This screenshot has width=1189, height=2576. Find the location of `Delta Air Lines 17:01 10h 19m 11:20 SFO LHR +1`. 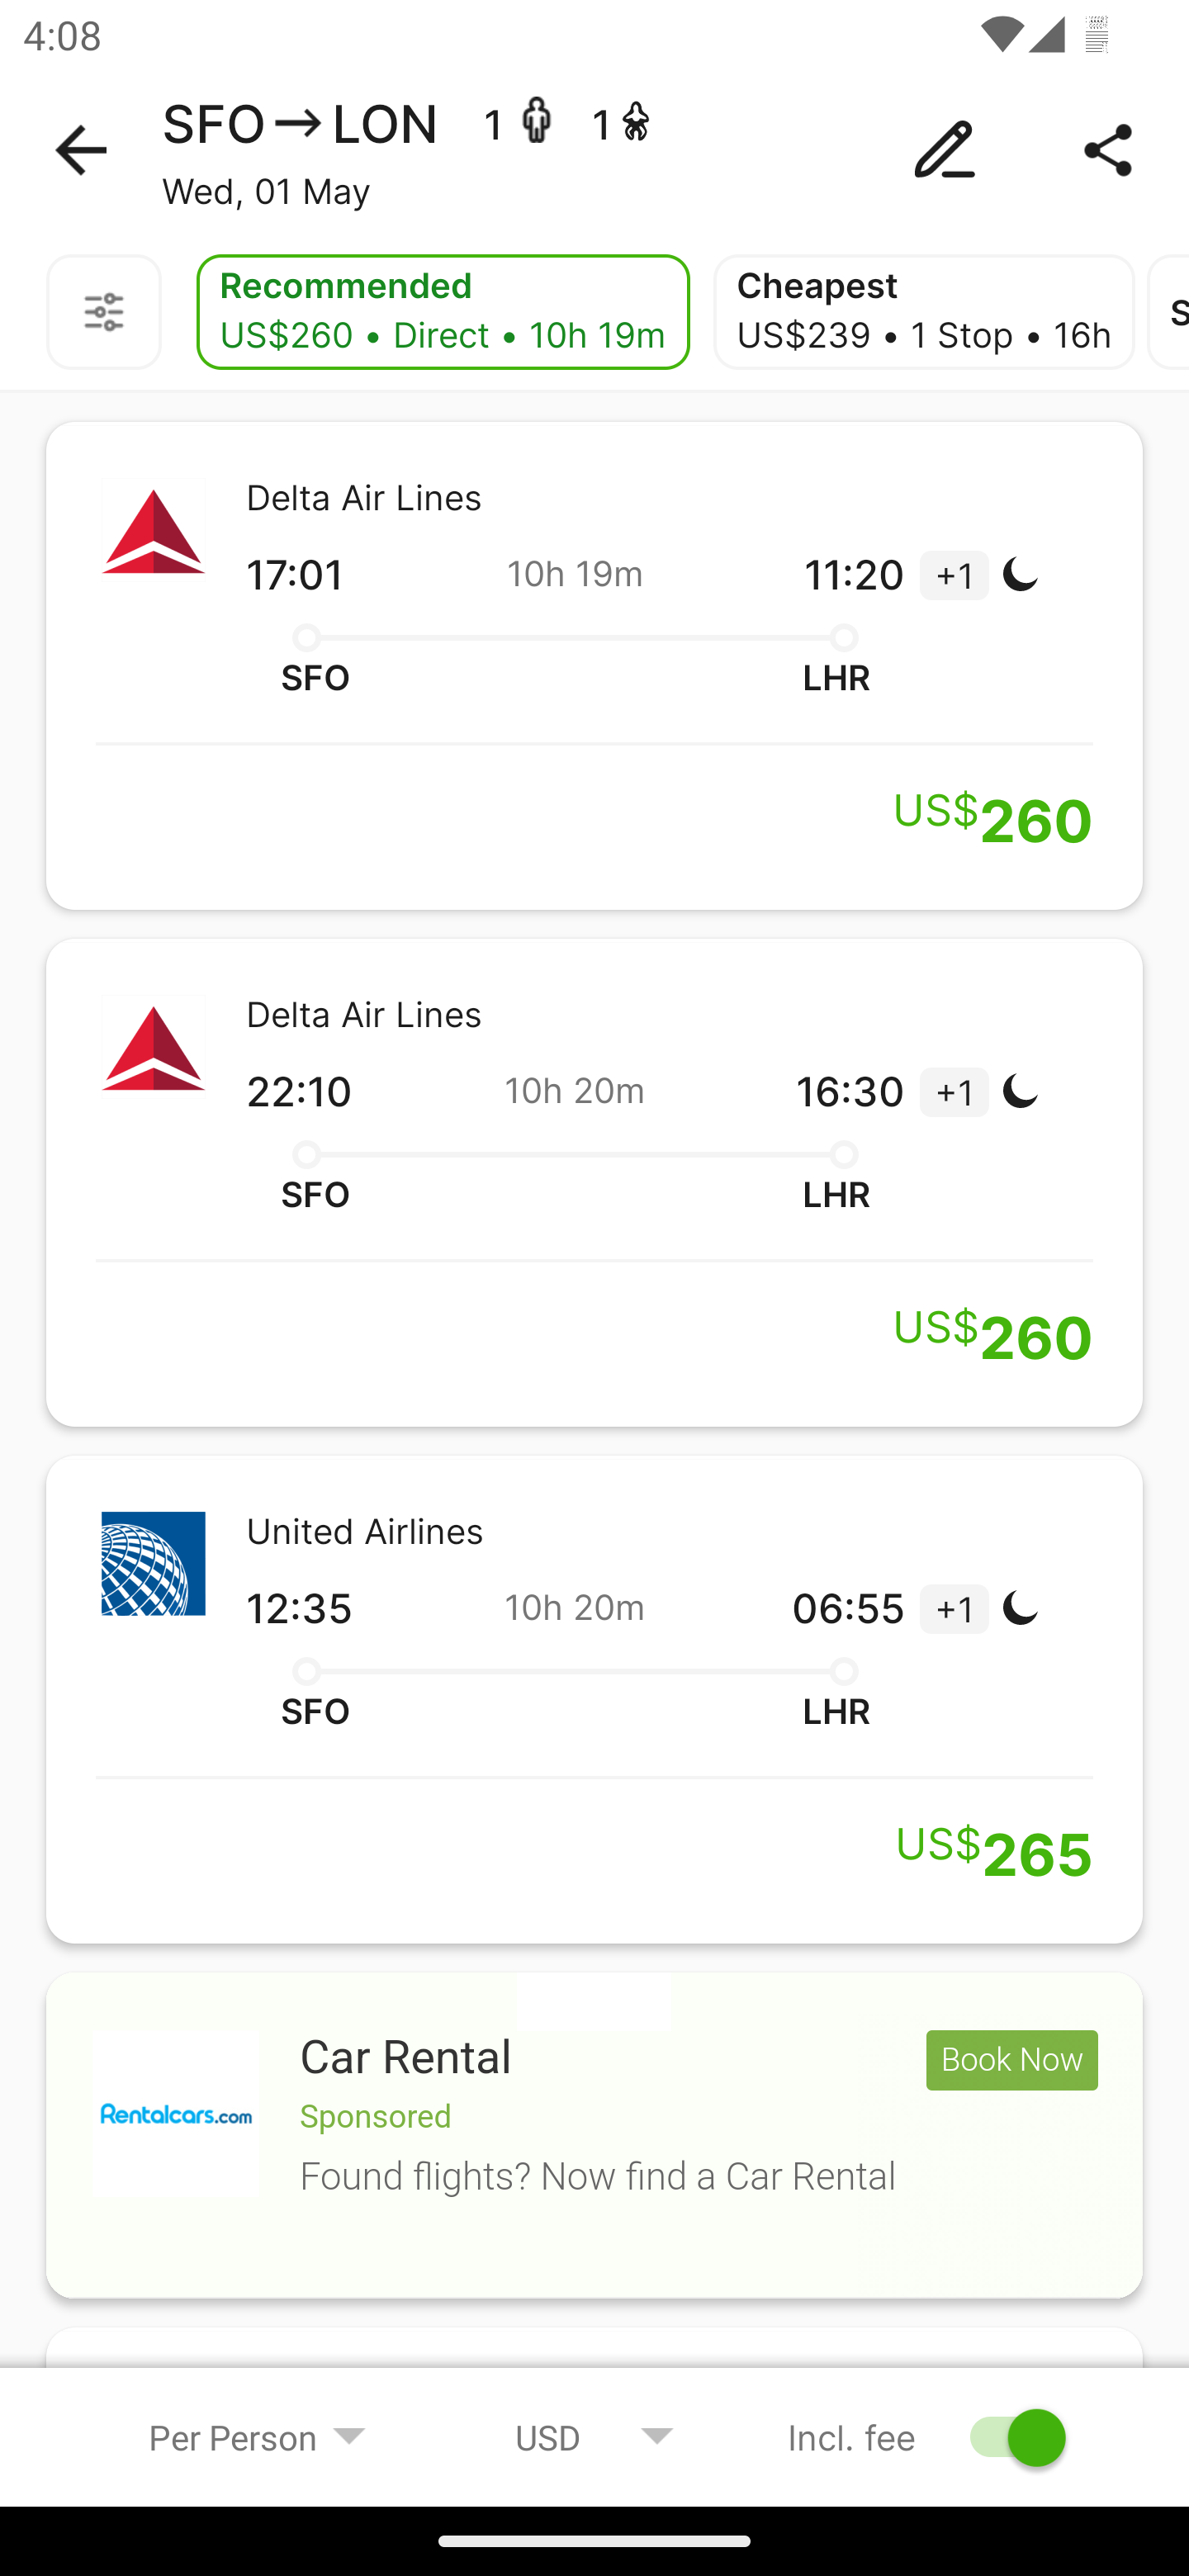

Delta Air Lines 17:01 10h 19m 11:20 SFO LHR +1 is located at coordinates (594, 665).